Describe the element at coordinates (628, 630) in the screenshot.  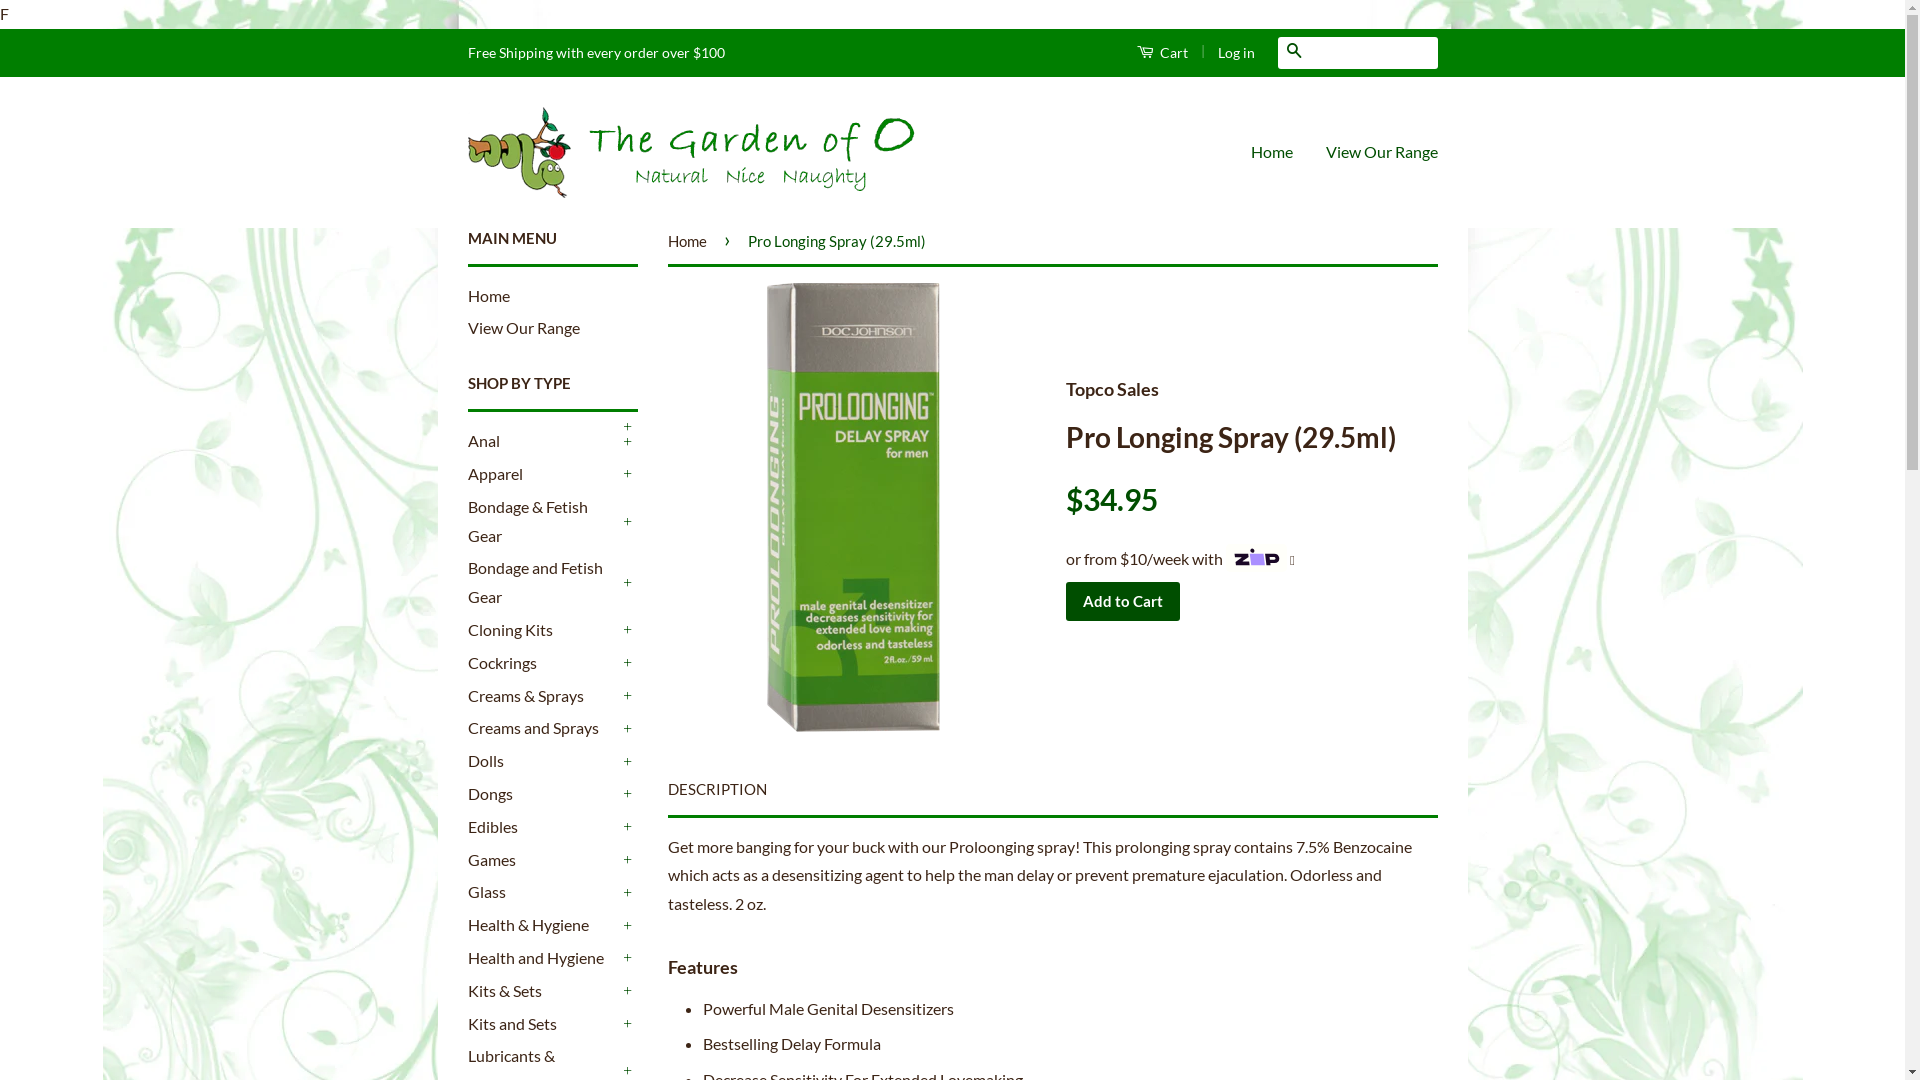
I see `+` at that location.